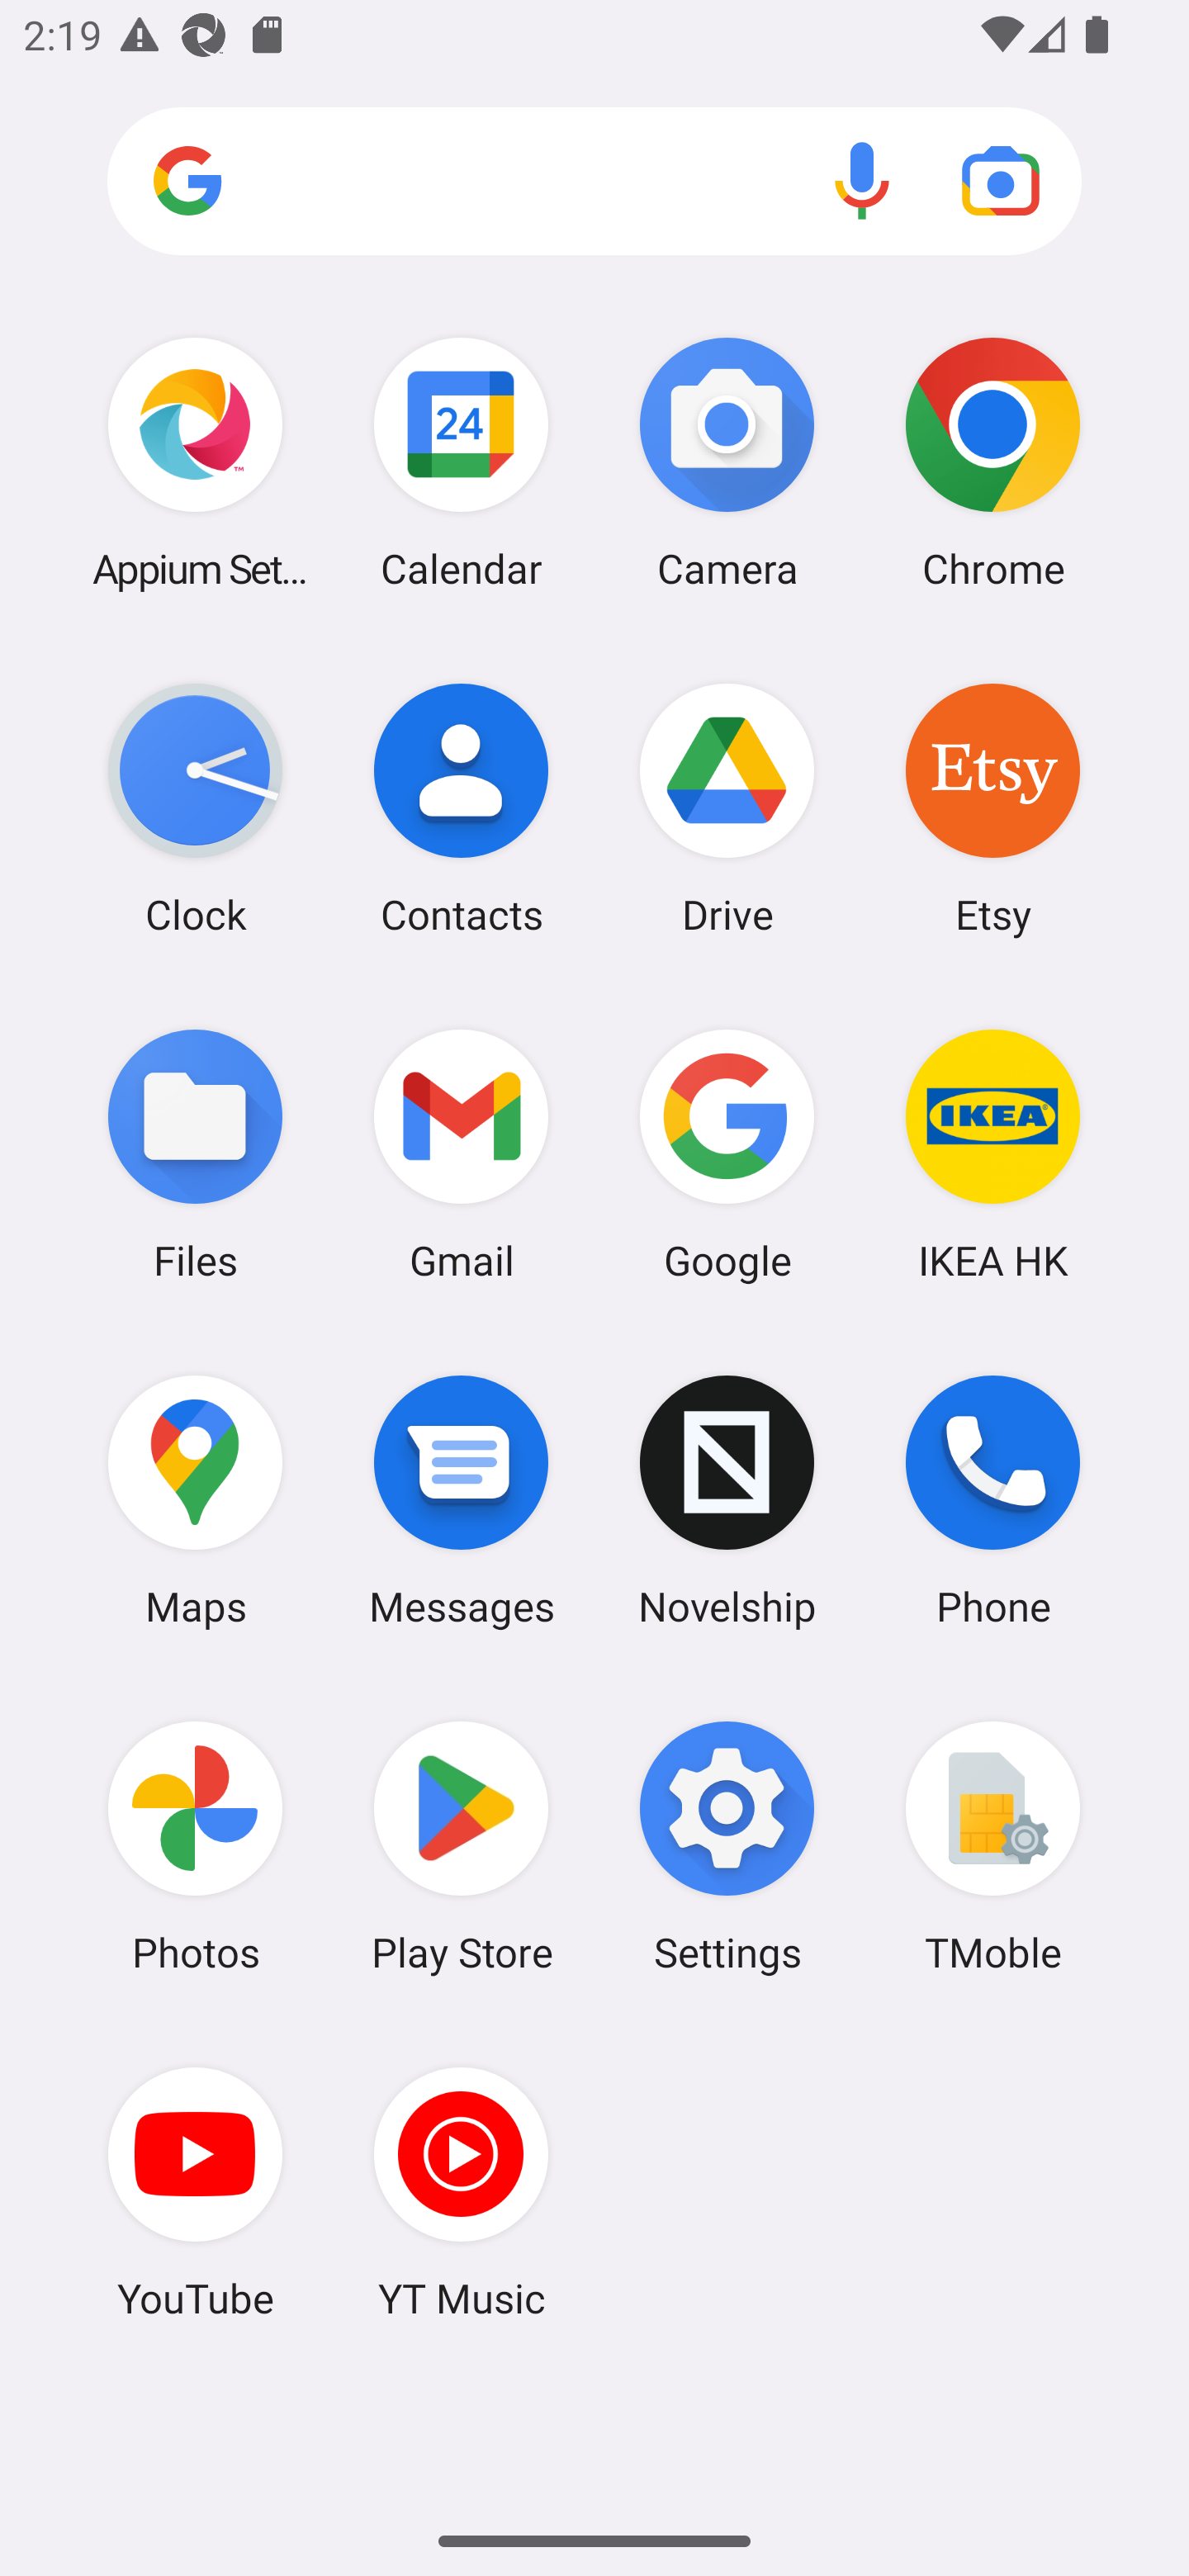 The width and height of the screenshot is (1189, 2576). Describe the element at coordinates (195, 808) in the screenshot. I see `Clock` at that location.